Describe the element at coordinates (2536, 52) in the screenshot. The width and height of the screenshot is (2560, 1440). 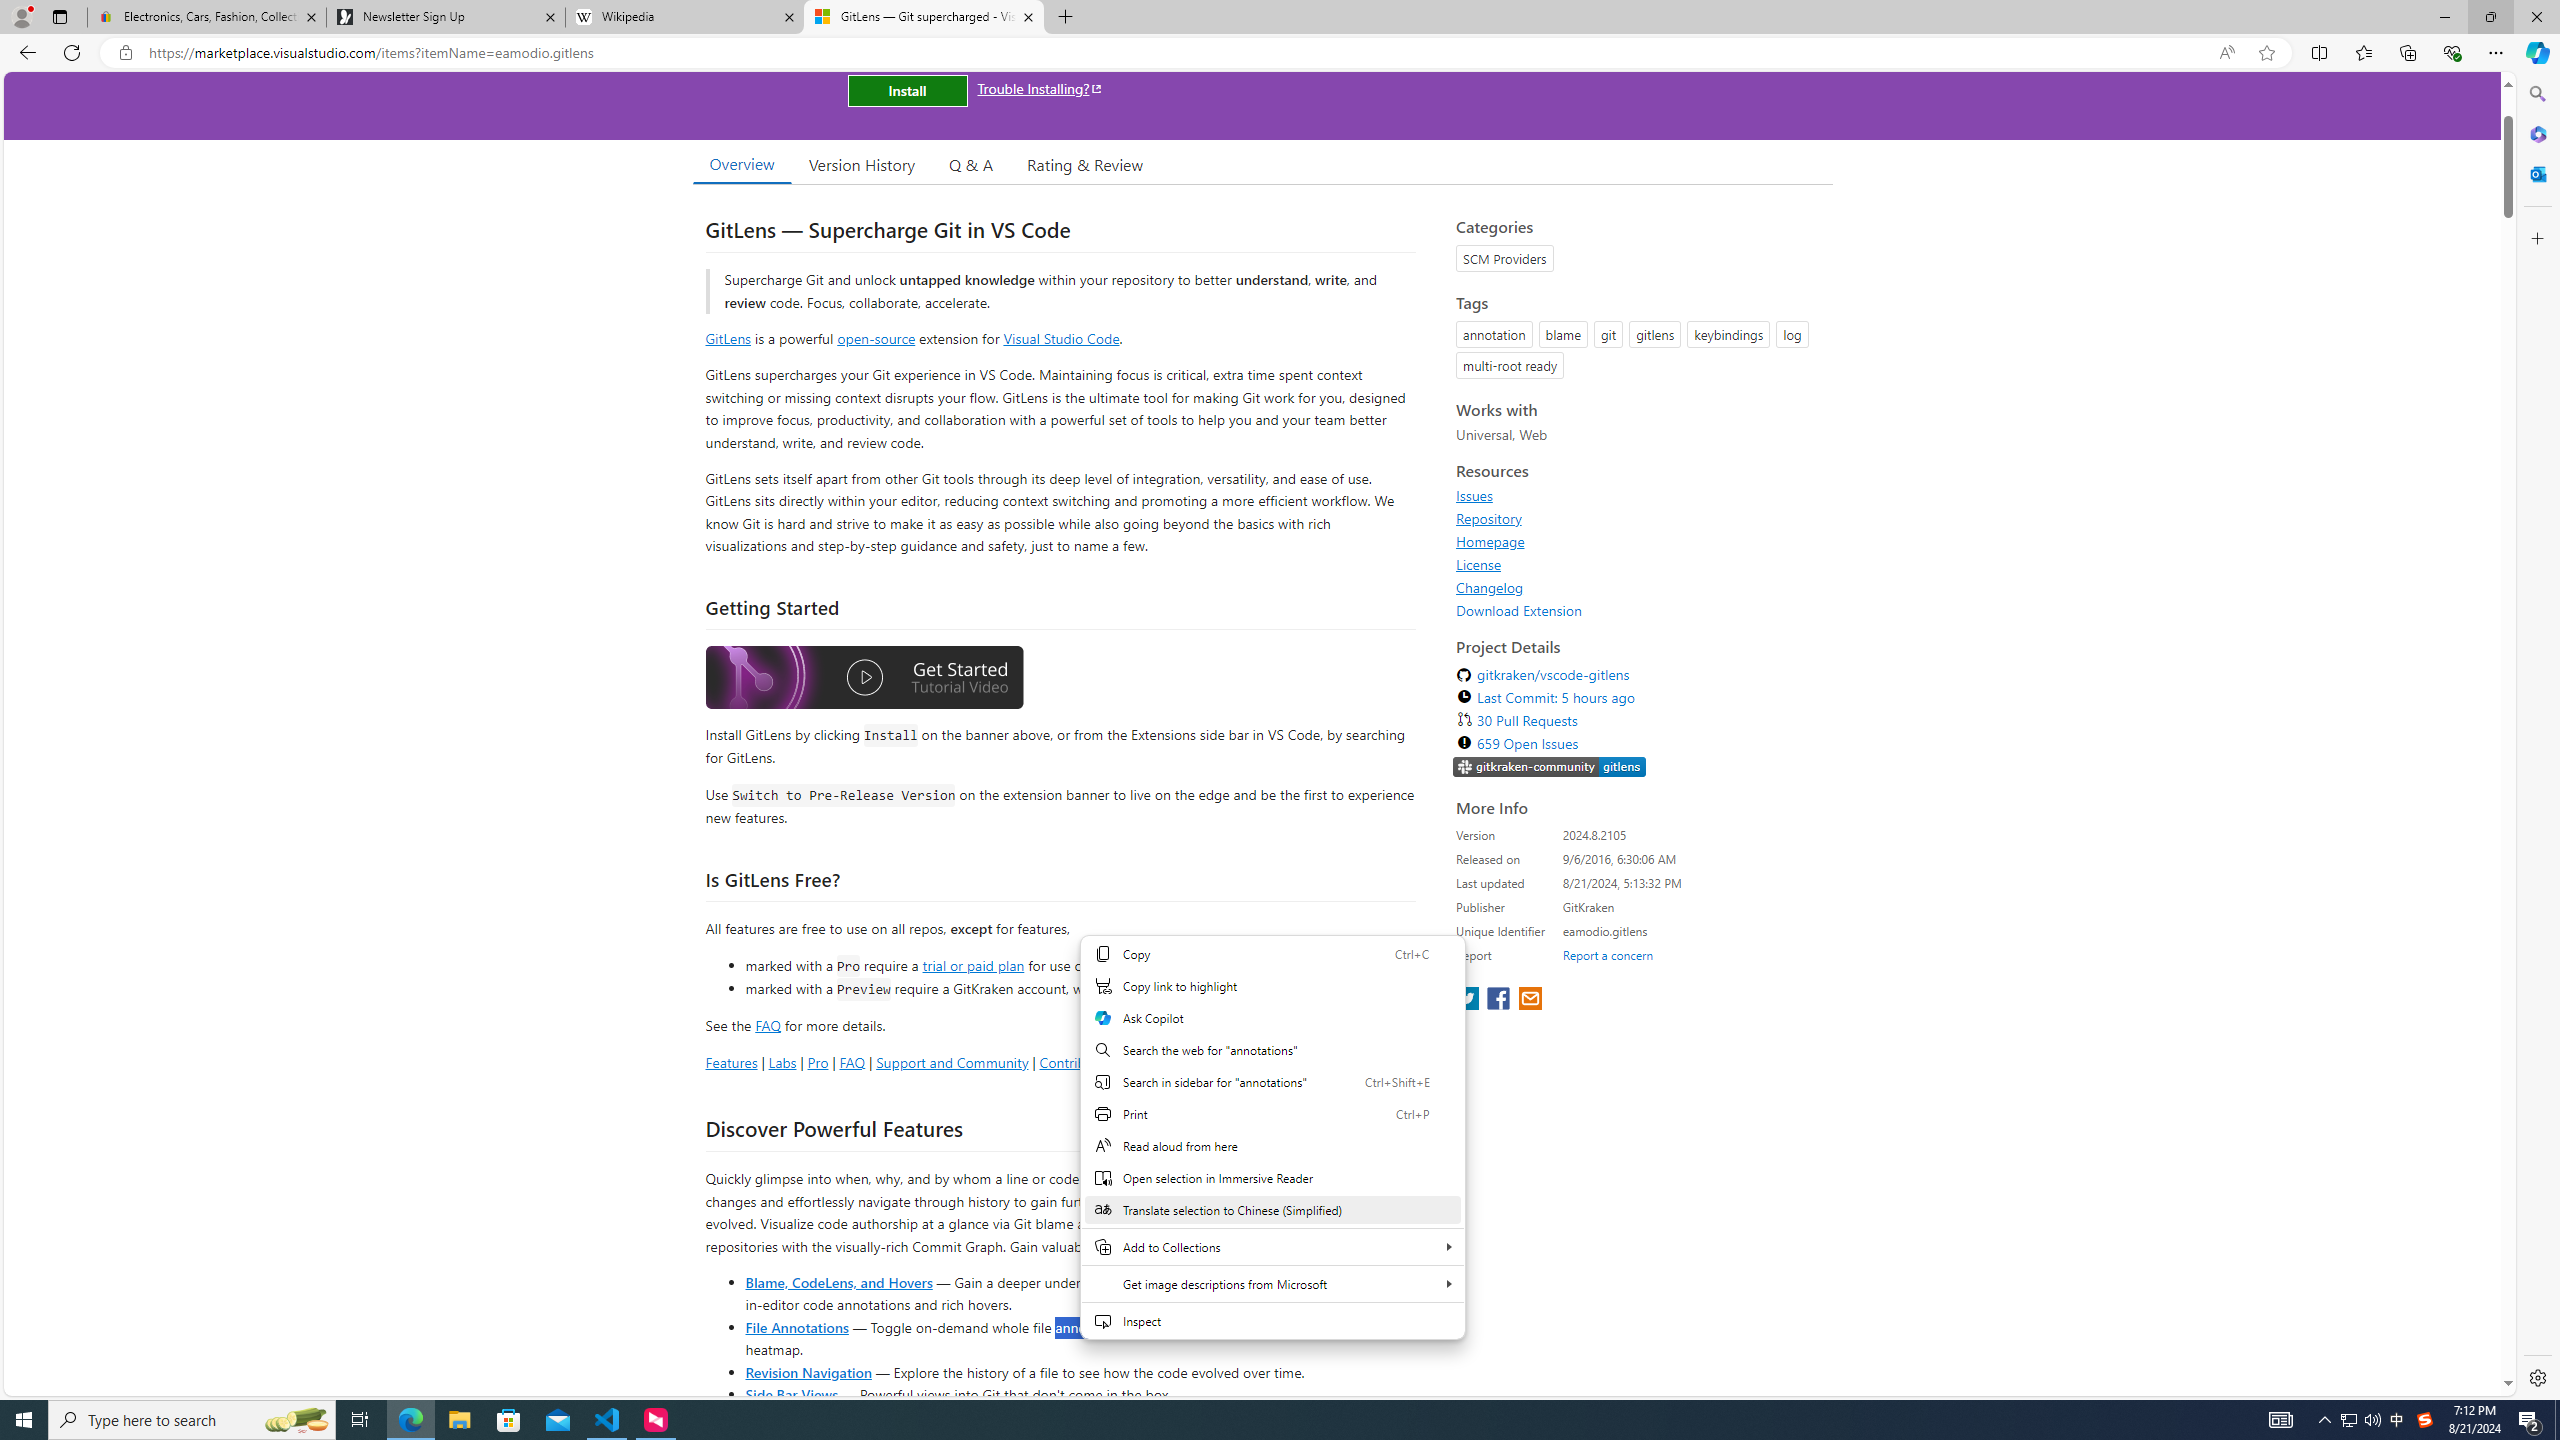
I see `Copilot (Ctrl+Shift+.)` at that location.